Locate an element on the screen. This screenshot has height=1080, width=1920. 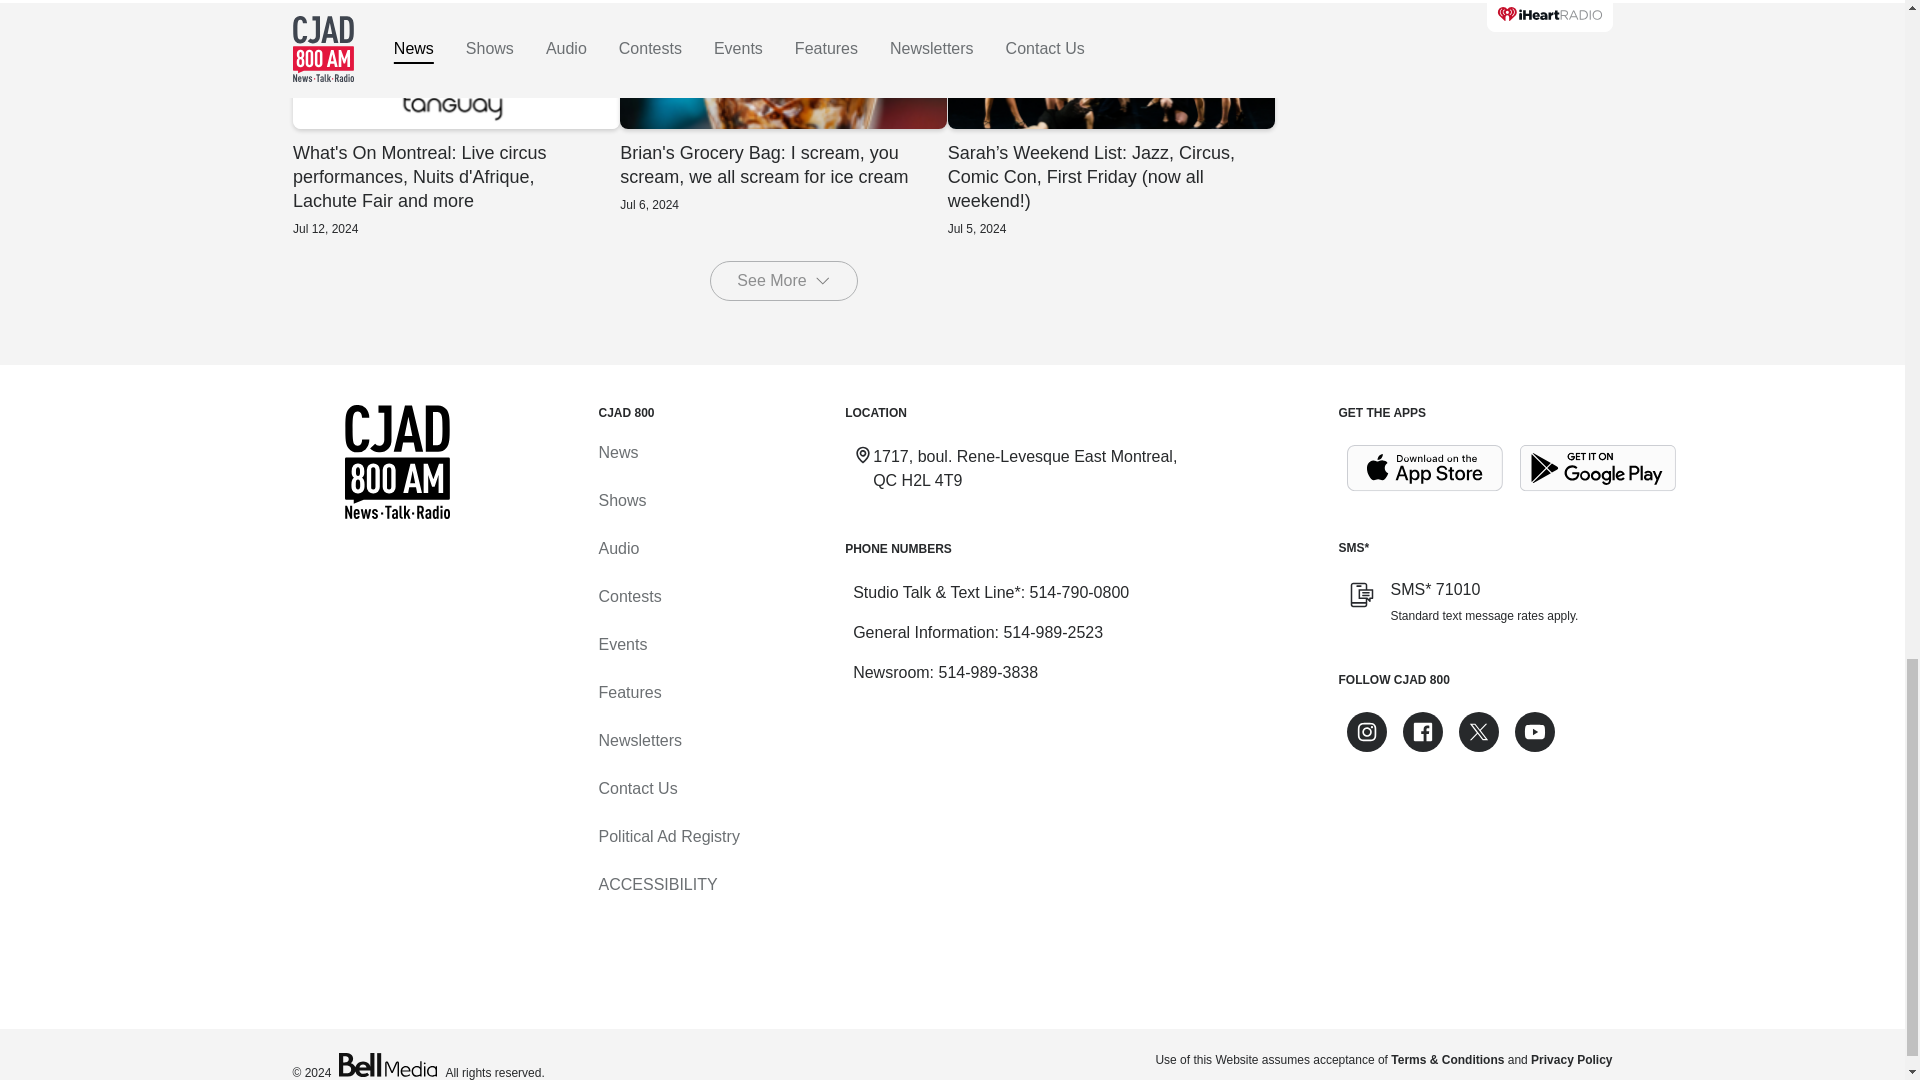
Privacy Policy is located at coordinates (1571, 1060).